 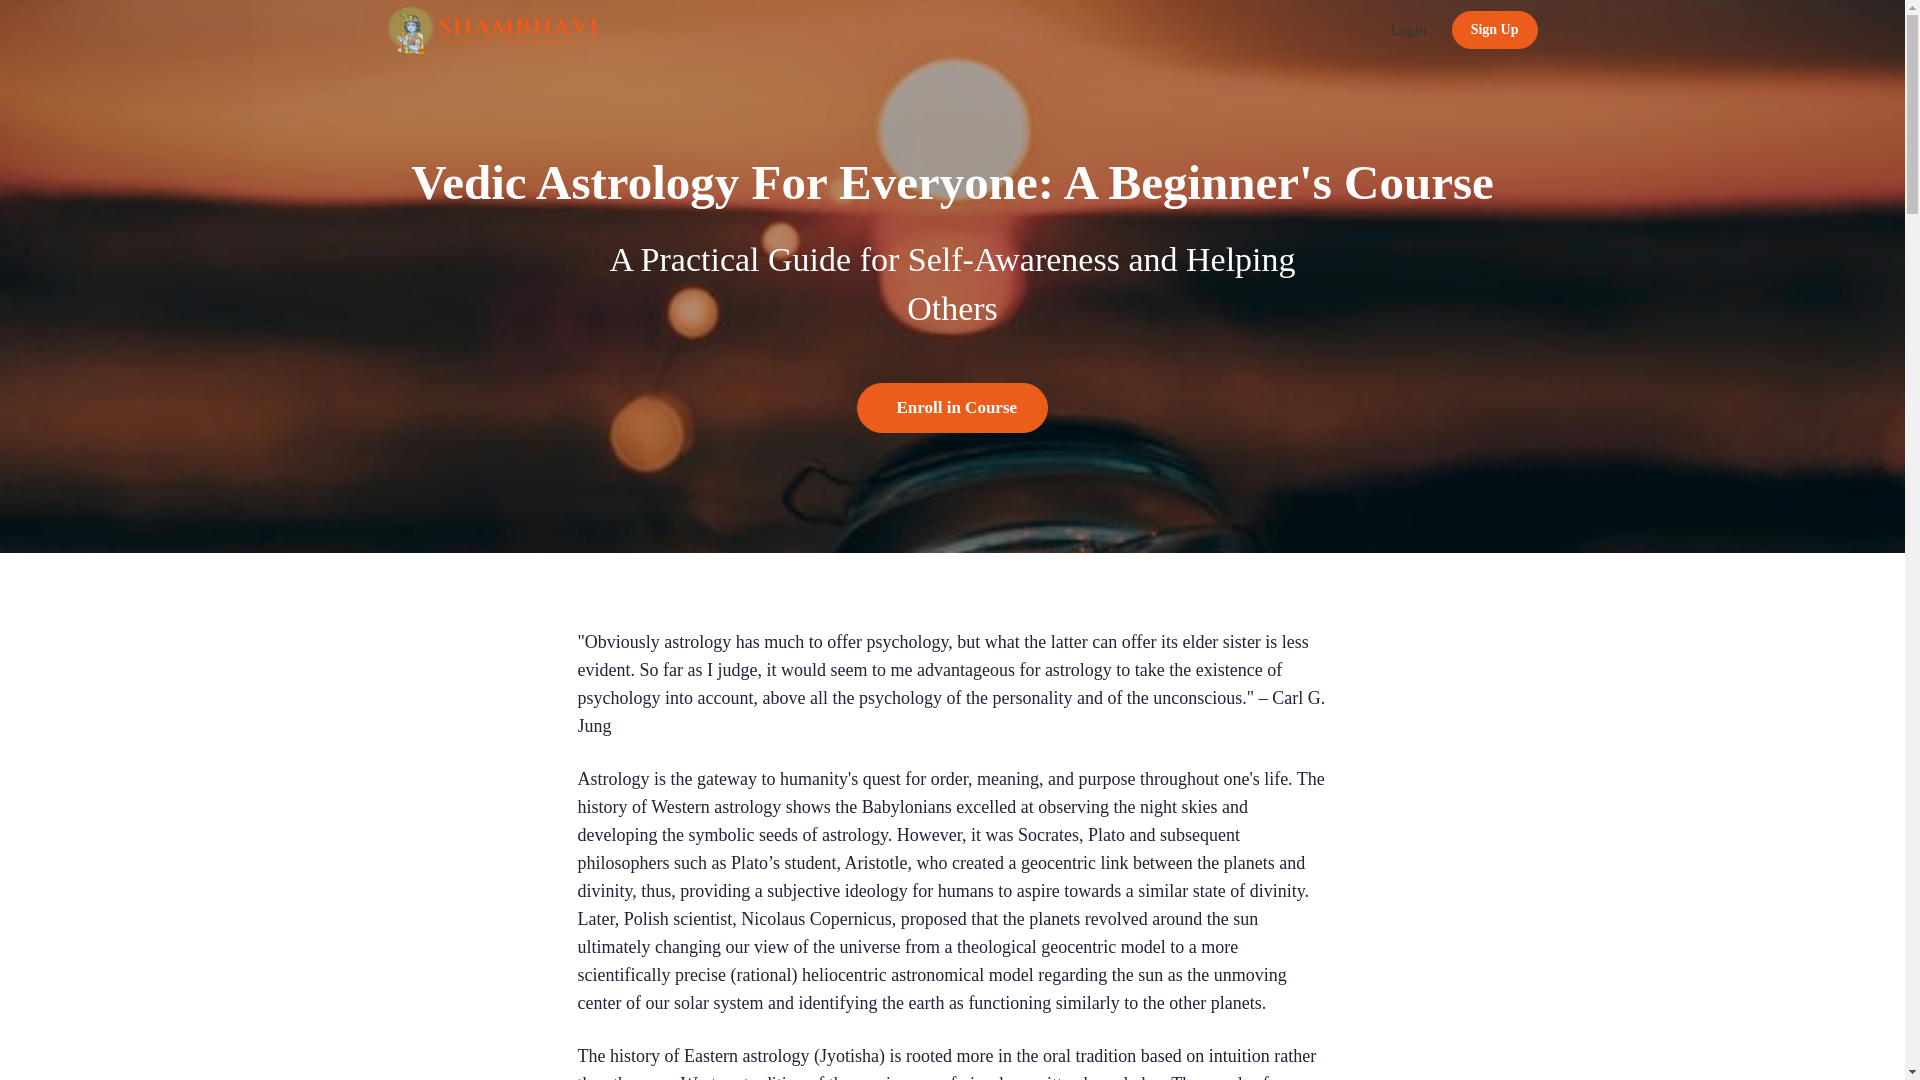 I want to click on Login, so click(x=1408, y=30).